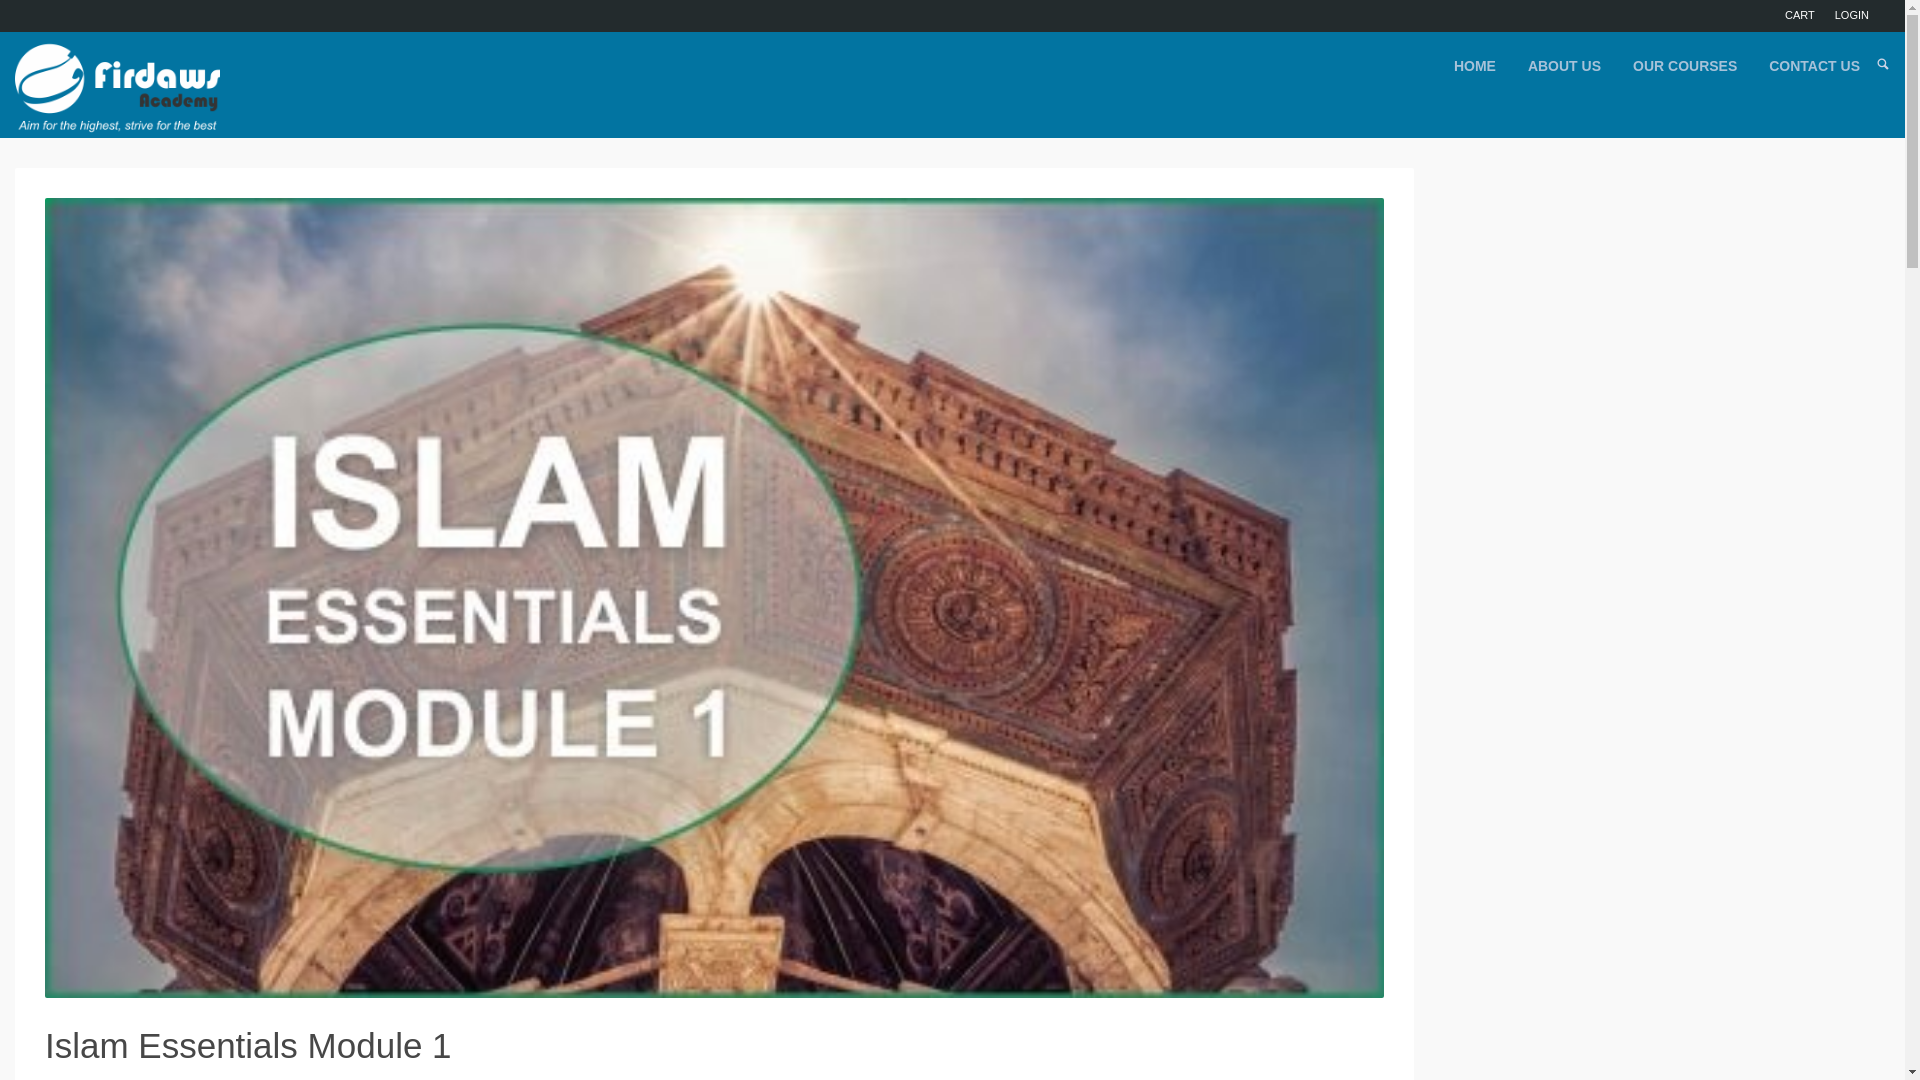 Image resolution: width=1920 pixels, height=1080 pixels. Describe the element at coordinates (1475, 67) in the screenshot. I see `HOME` at that location.